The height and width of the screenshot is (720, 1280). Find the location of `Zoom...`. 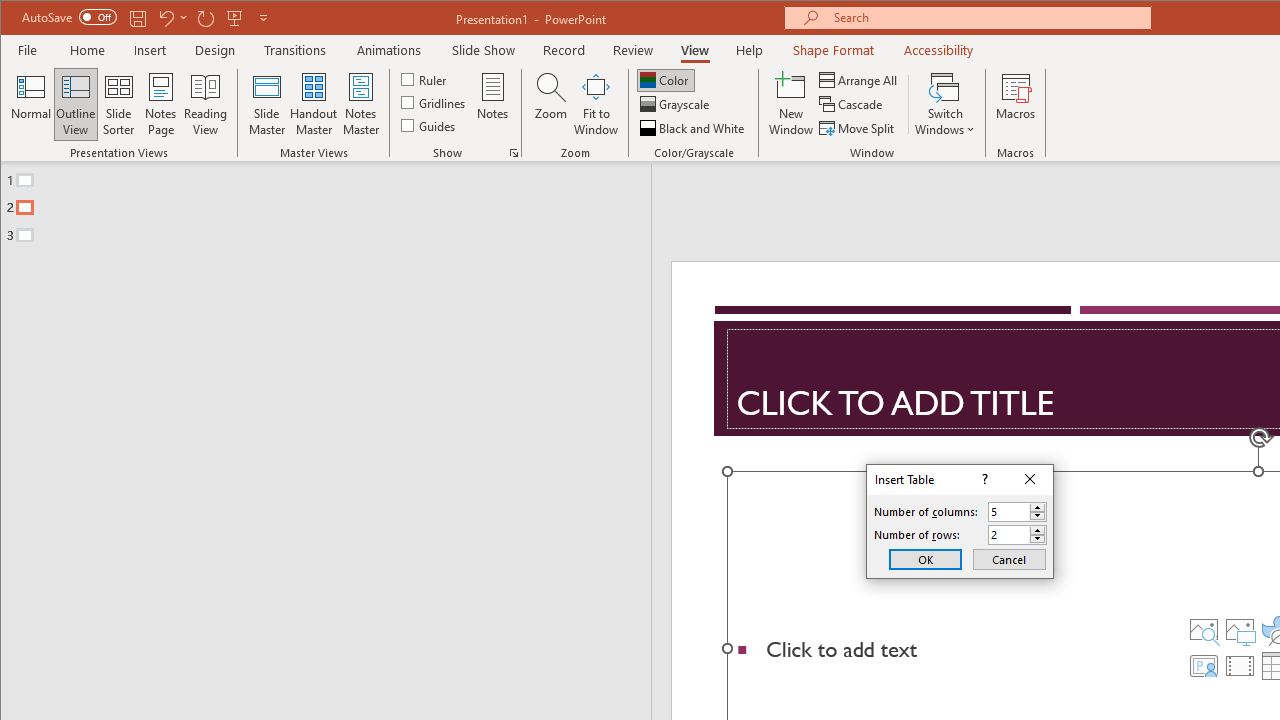

Zoom... is located at coordinates (550, 104).